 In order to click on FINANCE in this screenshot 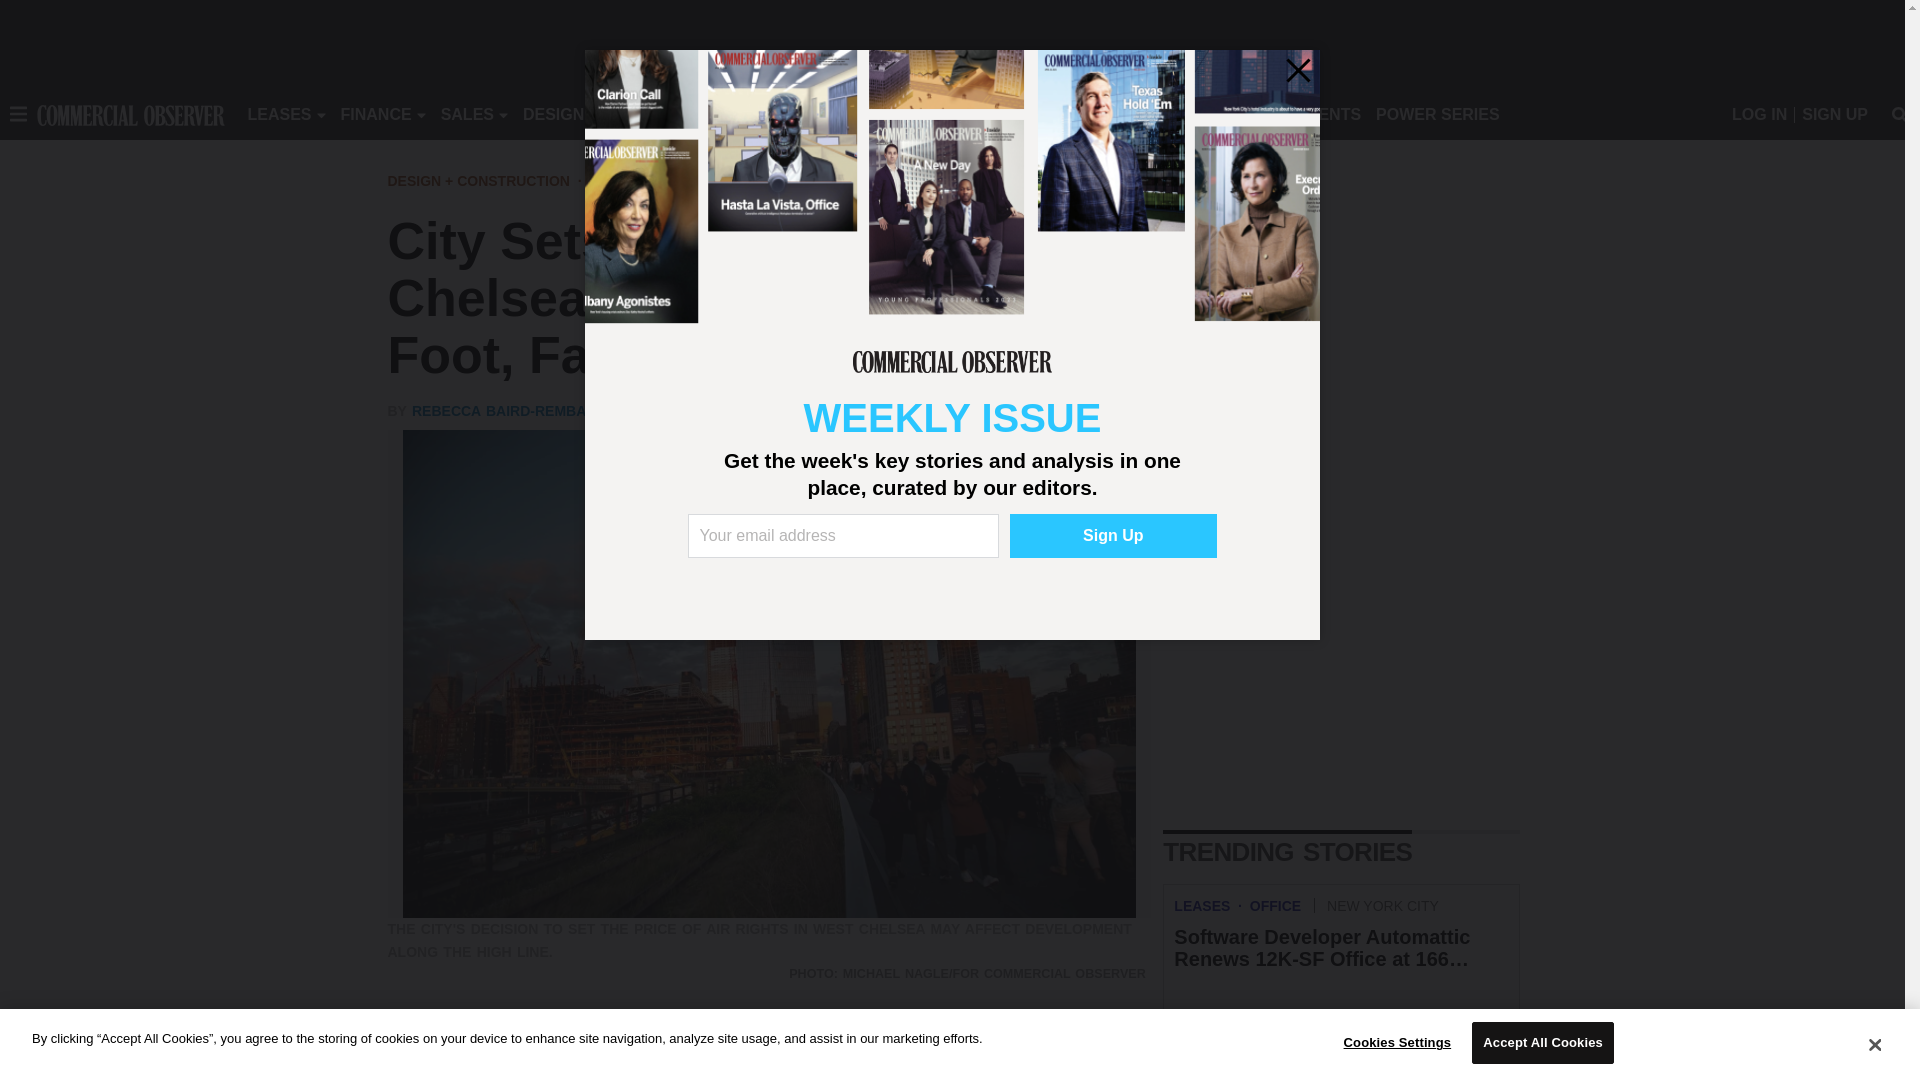, I will do `click(376, 114)`.